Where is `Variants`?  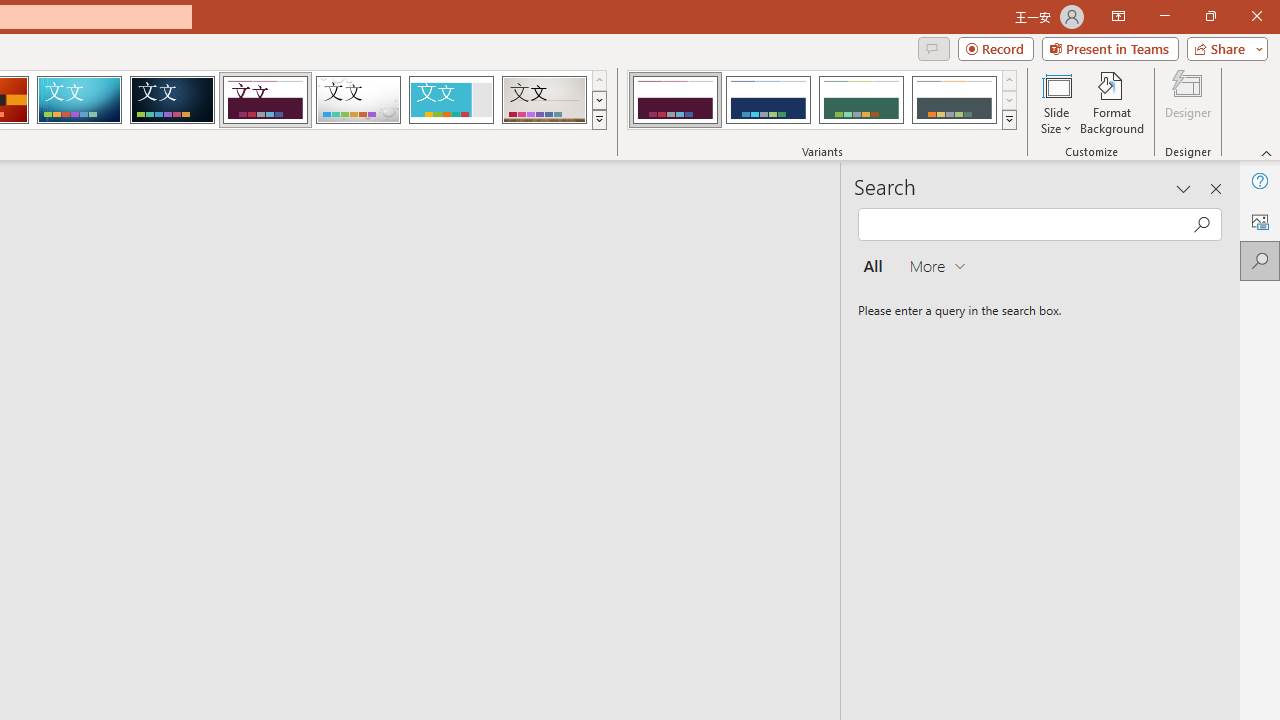
Variants is located at coordinates (1010, 120).